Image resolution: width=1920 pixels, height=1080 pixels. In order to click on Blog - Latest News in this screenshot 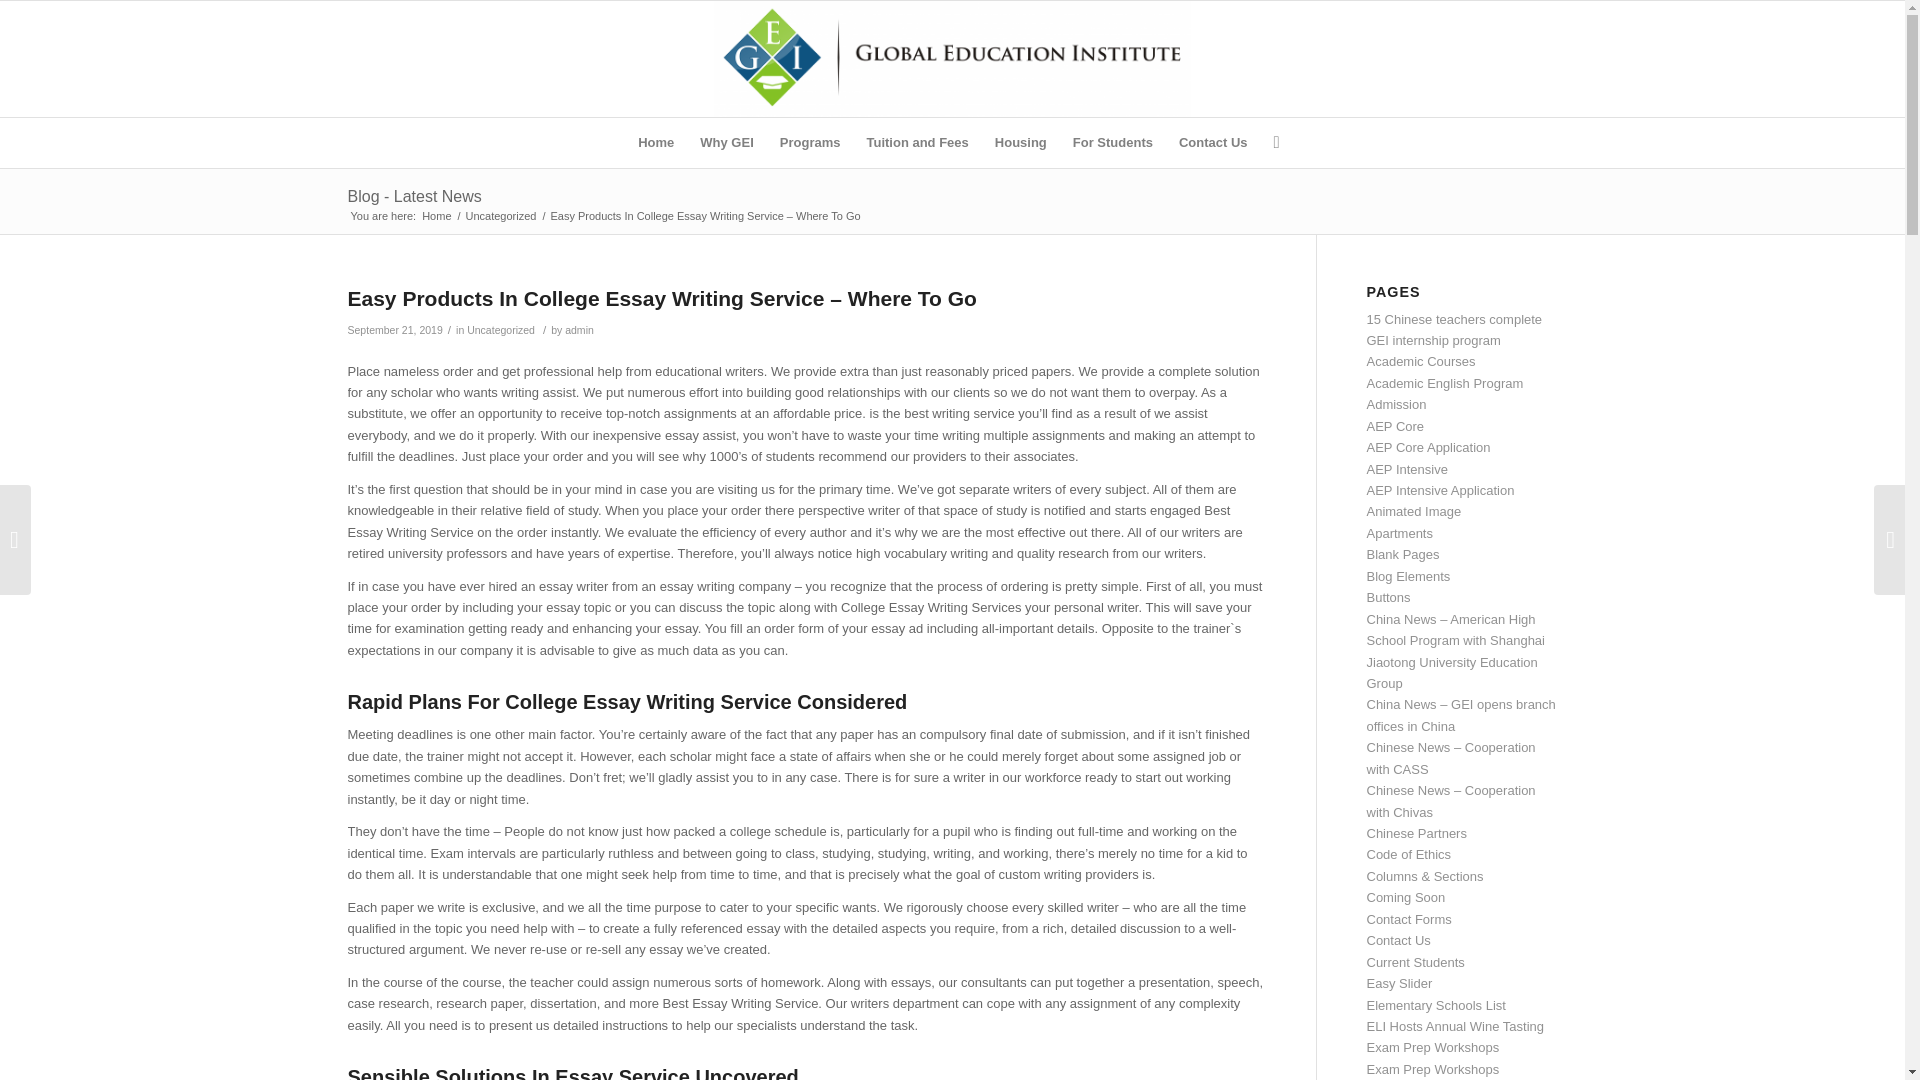, I will do `click(414, 196)`.